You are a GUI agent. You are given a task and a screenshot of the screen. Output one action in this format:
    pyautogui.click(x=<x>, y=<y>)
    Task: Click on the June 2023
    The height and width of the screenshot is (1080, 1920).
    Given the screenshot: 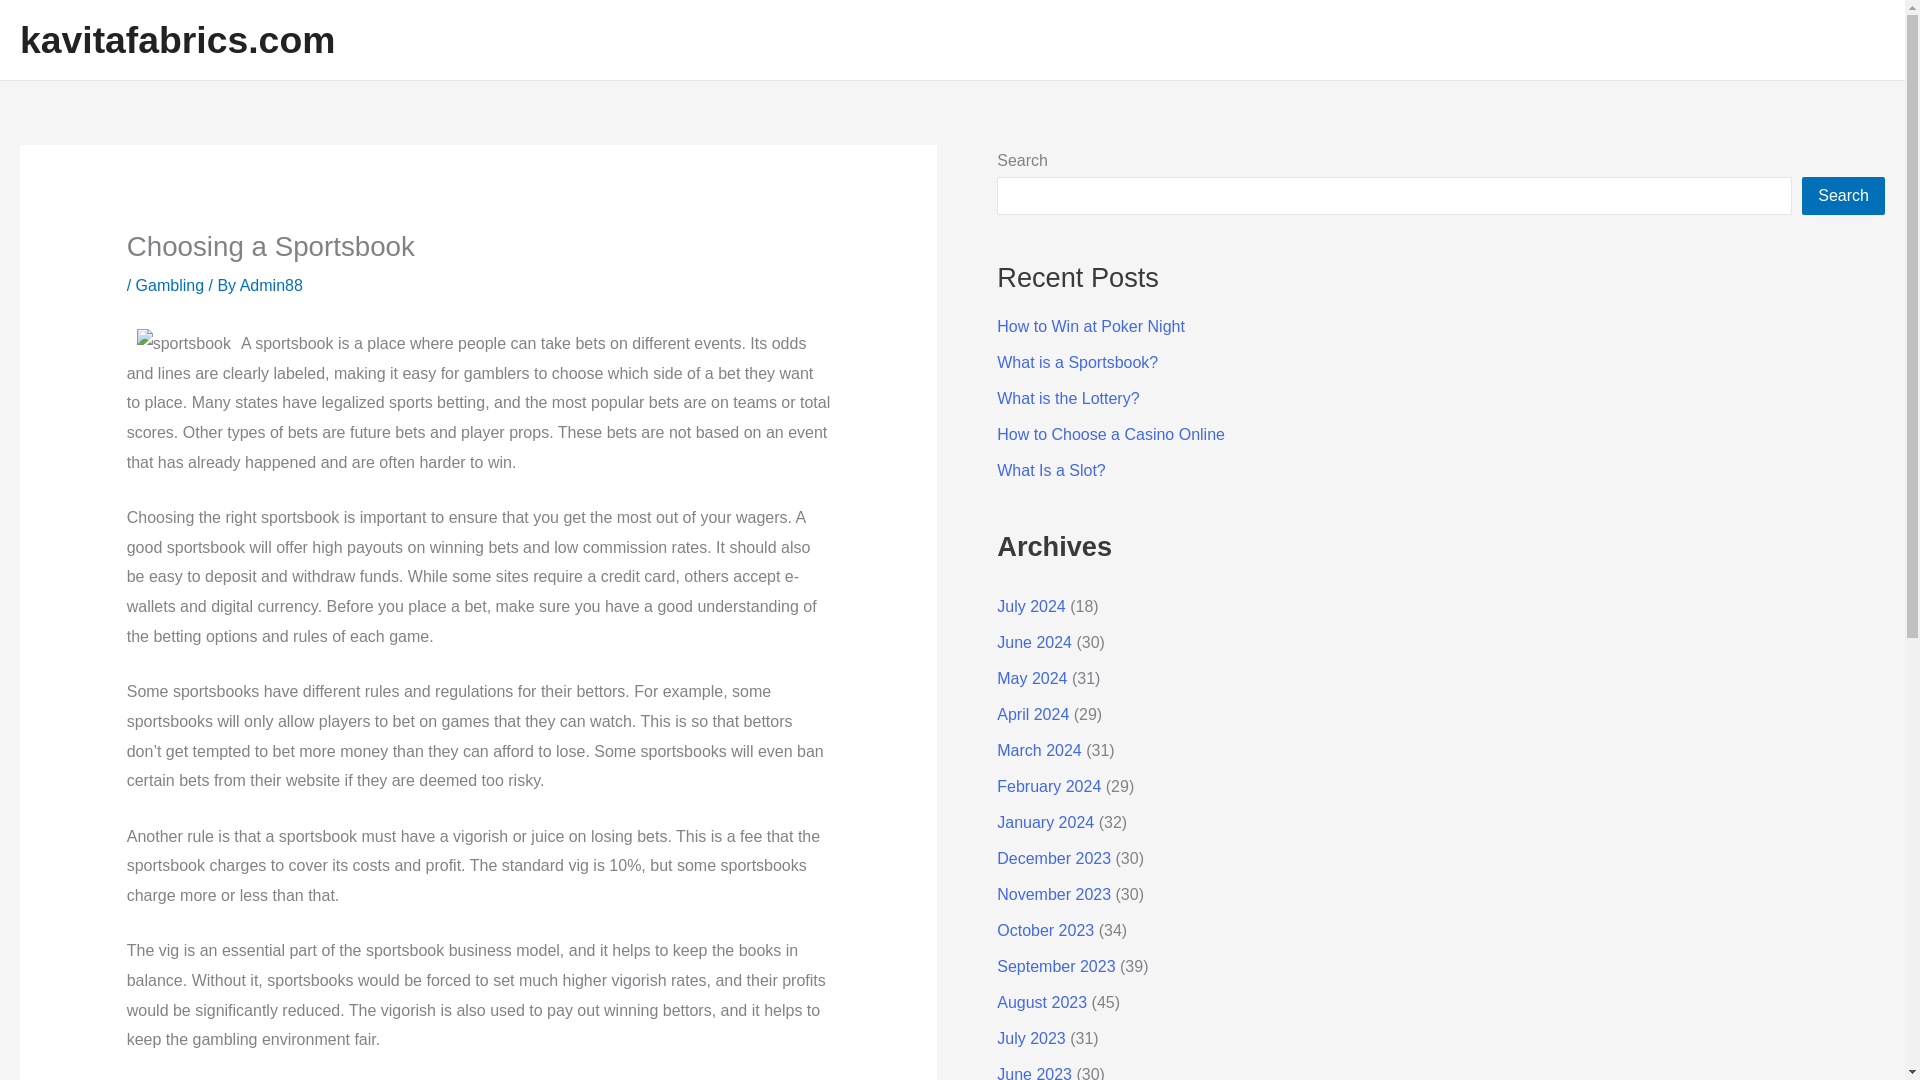 What is the action you would take?
    pyautogui.click(x=1034, y=1072)
    